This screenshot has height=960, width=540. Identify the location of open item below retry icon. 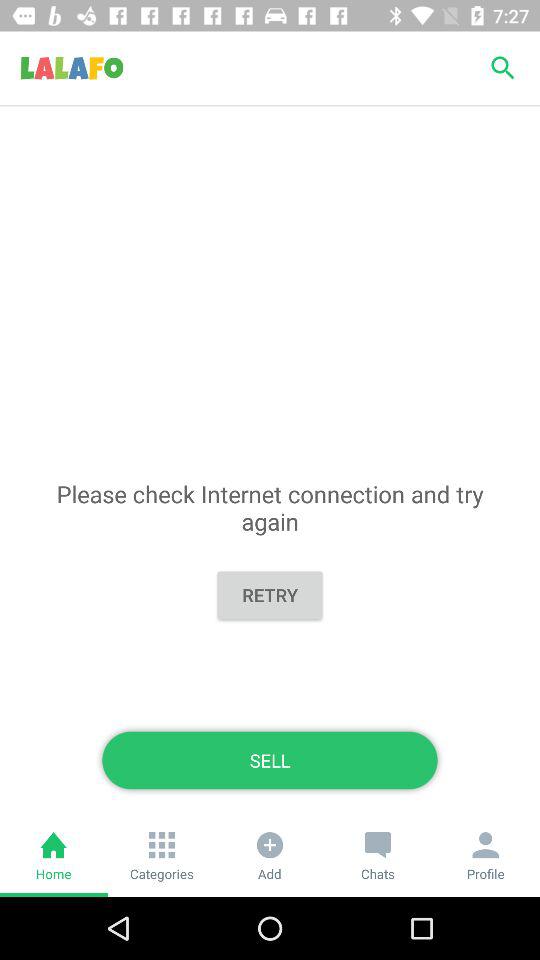
(270, 760).